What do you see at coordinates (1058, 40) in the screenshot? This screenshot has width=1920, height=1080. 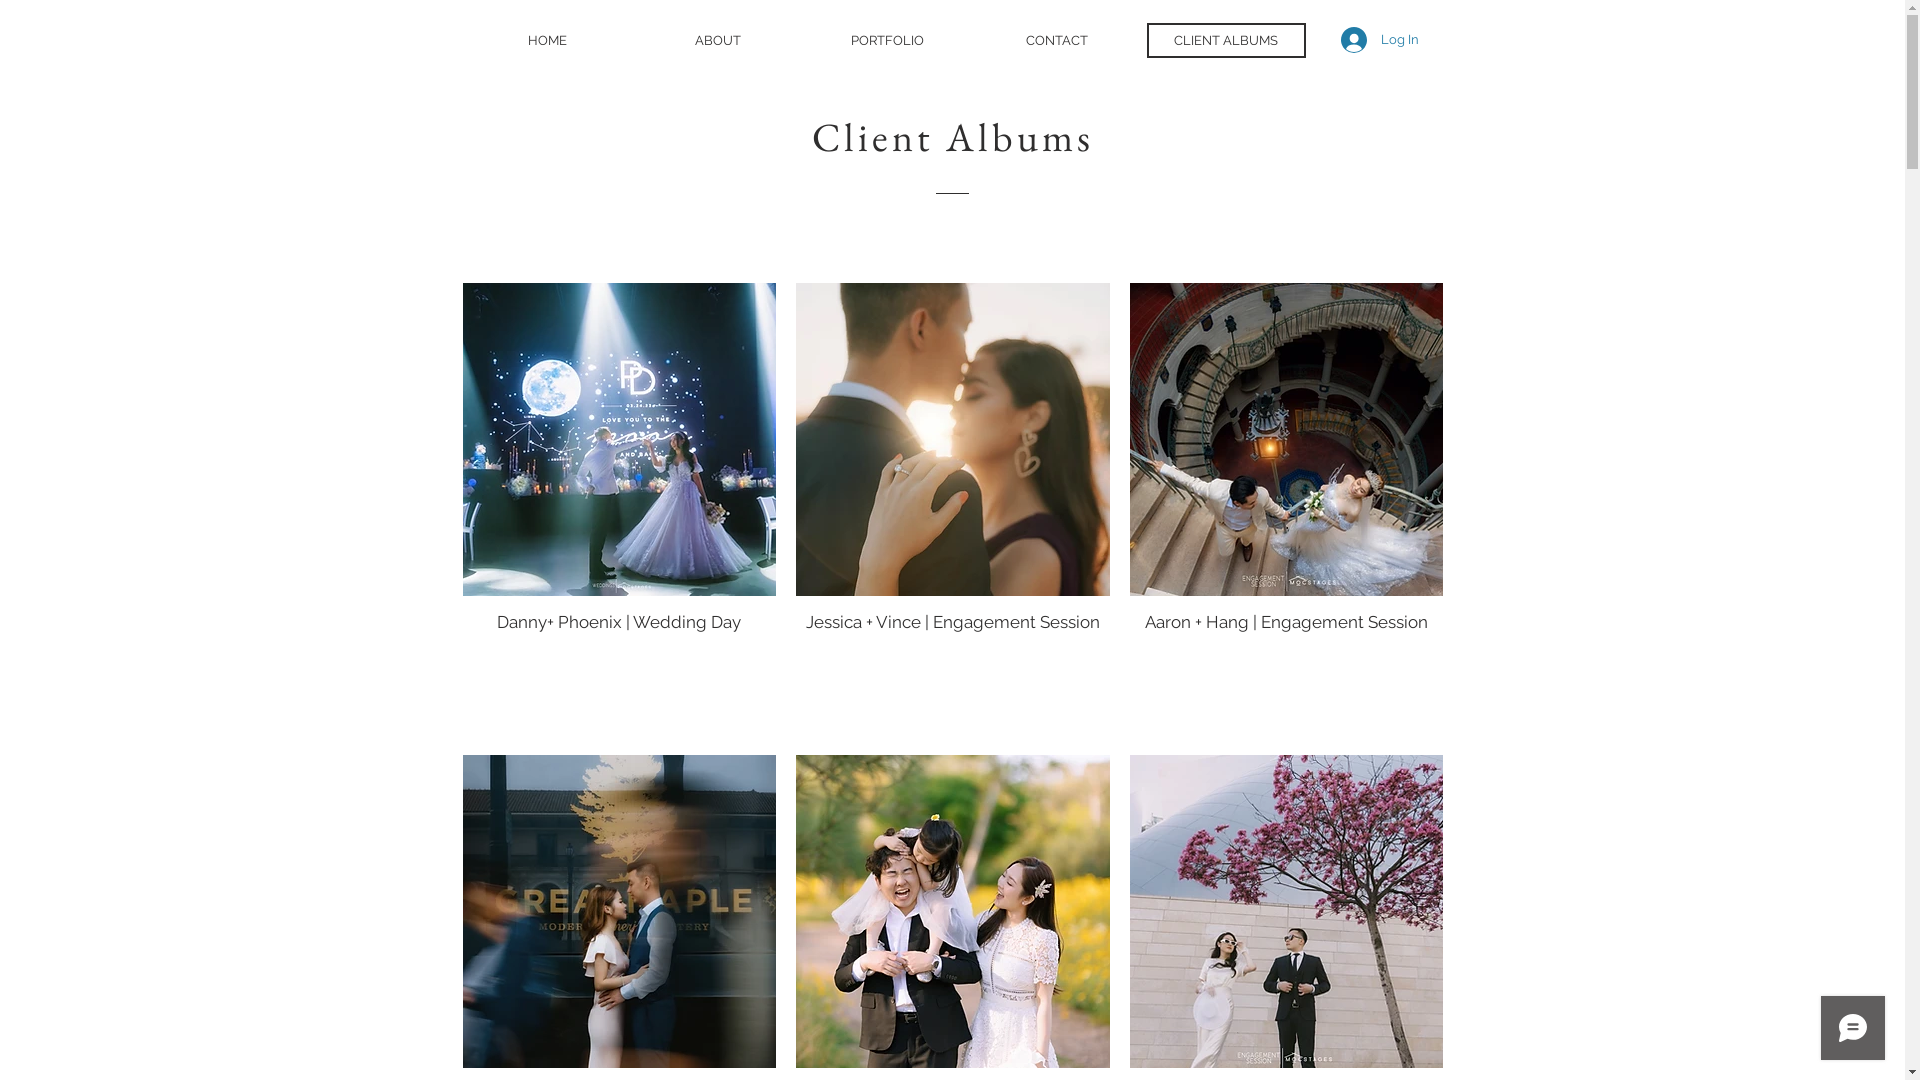 I see `CONTACT` at bounding box center [1058, 40].